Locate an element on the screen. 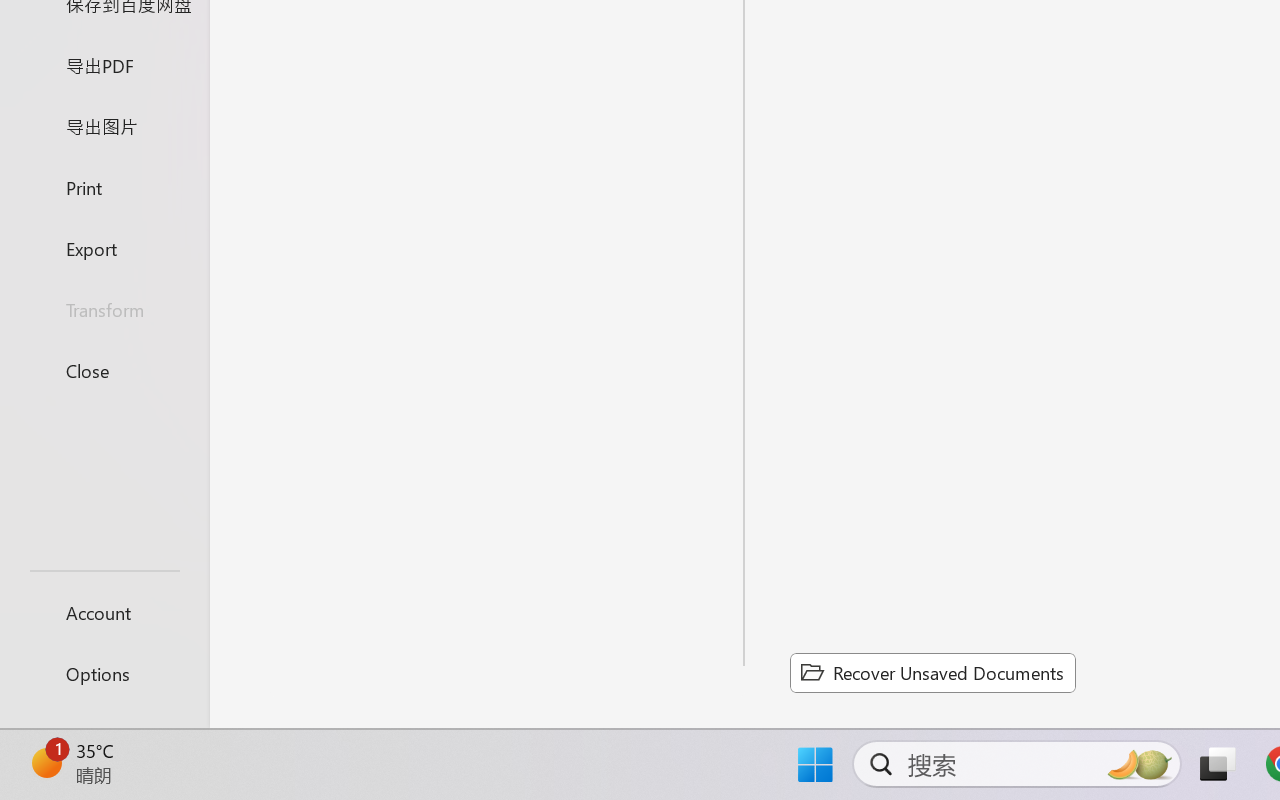 The width and height of the screenshot is (1280, 800). Transform is located at coordinates (104, 310).